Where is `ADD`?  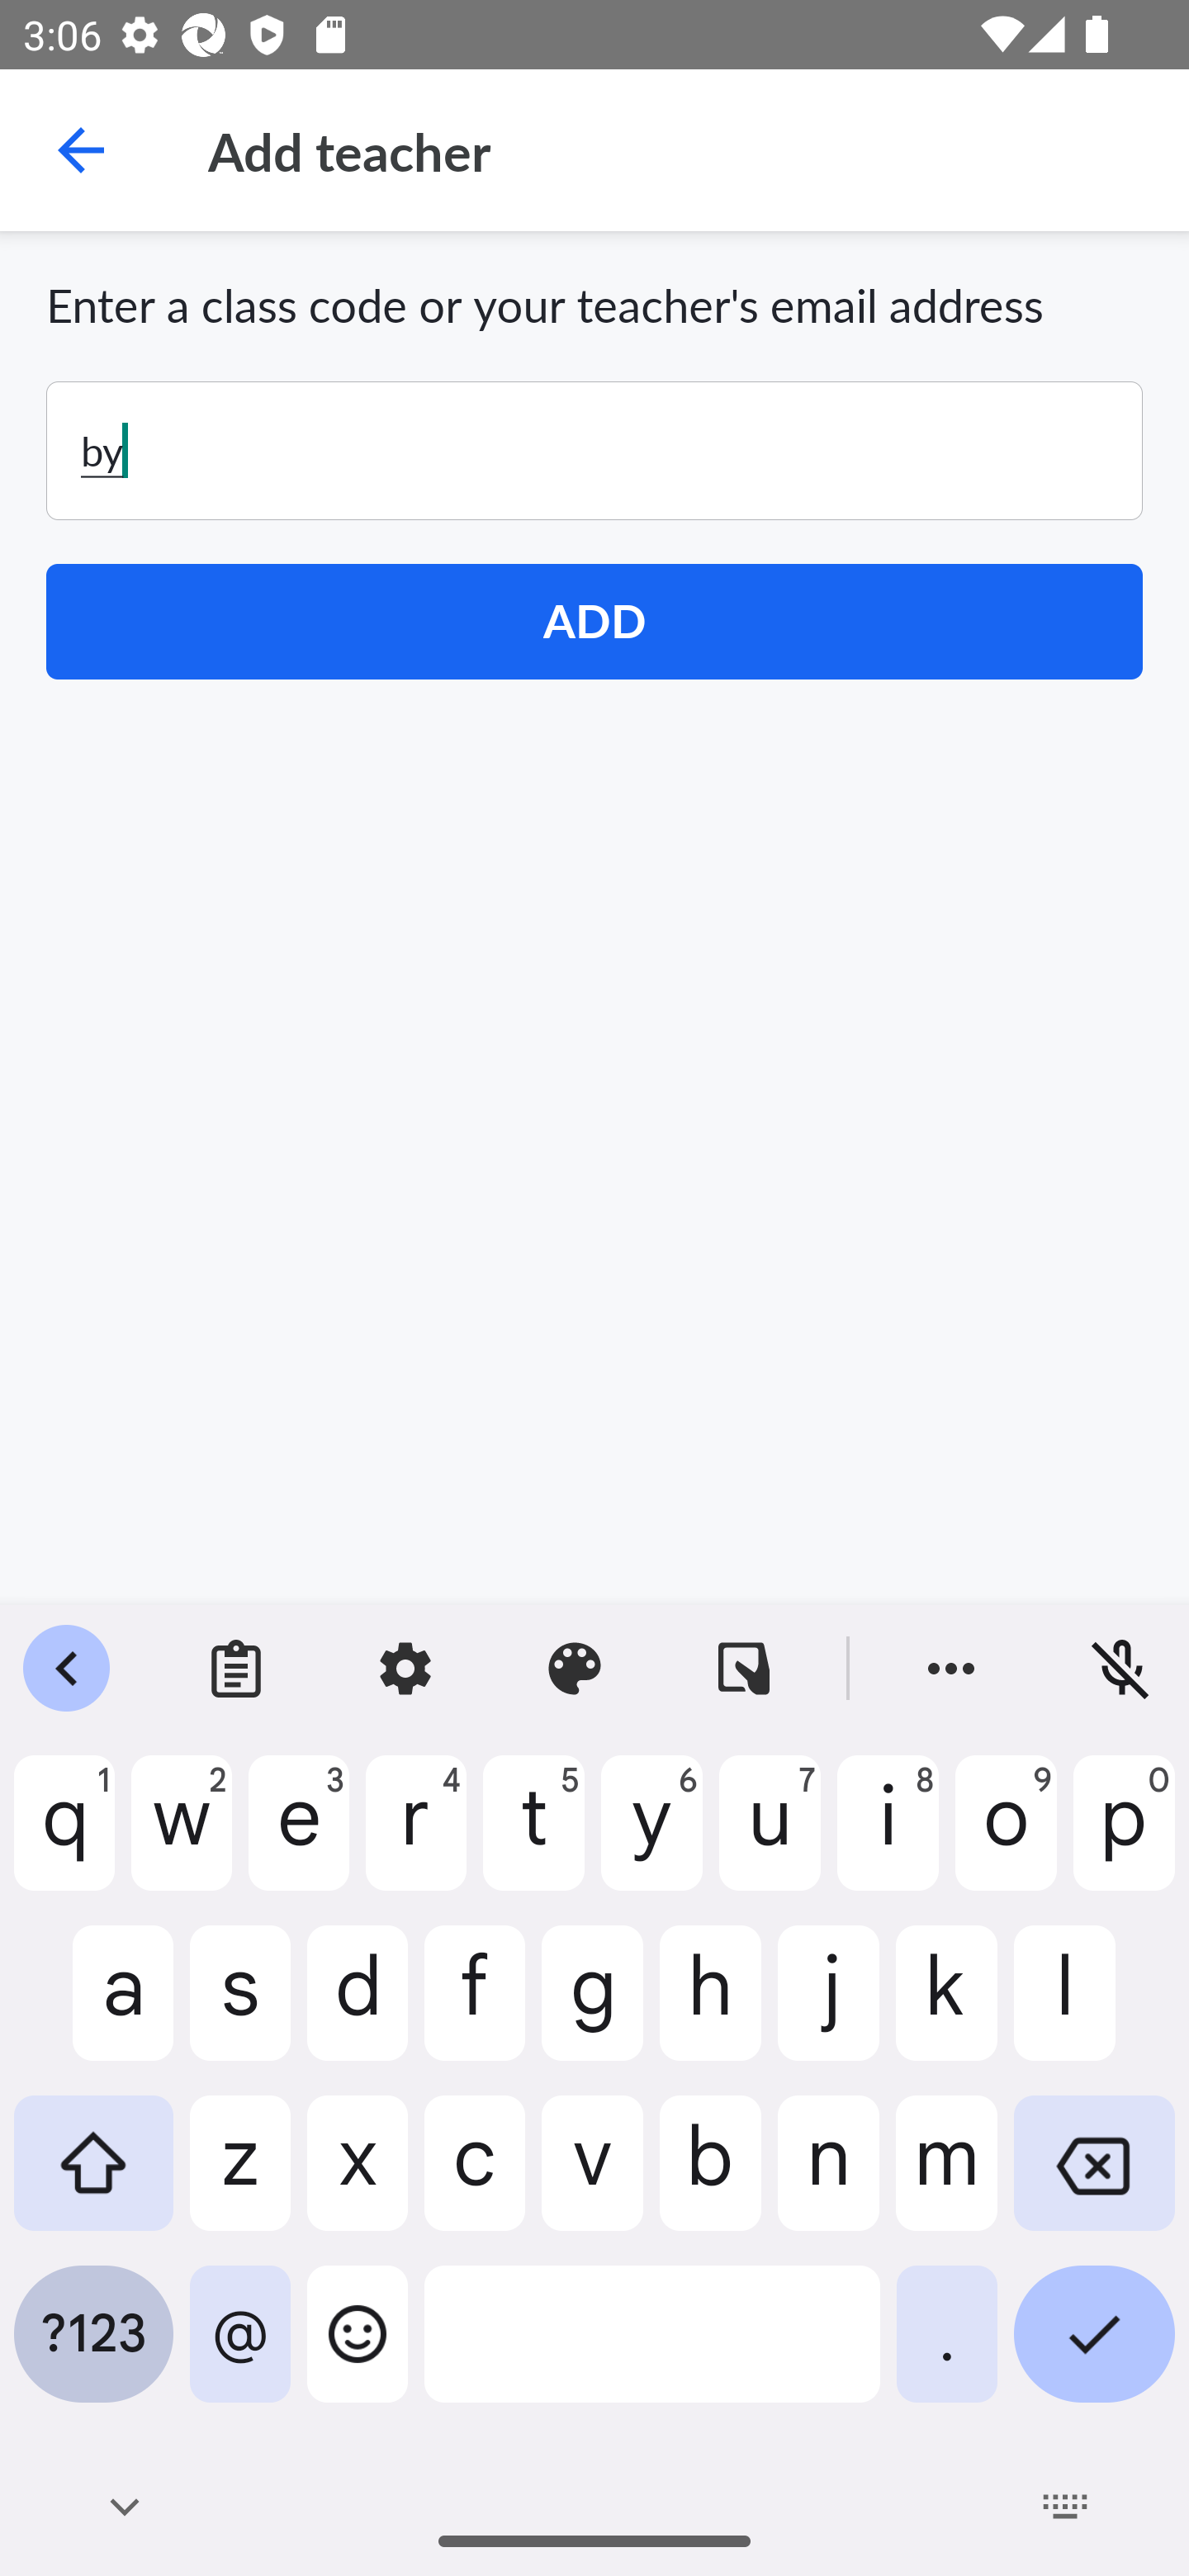
ADD is located at coordinates (594, 622).